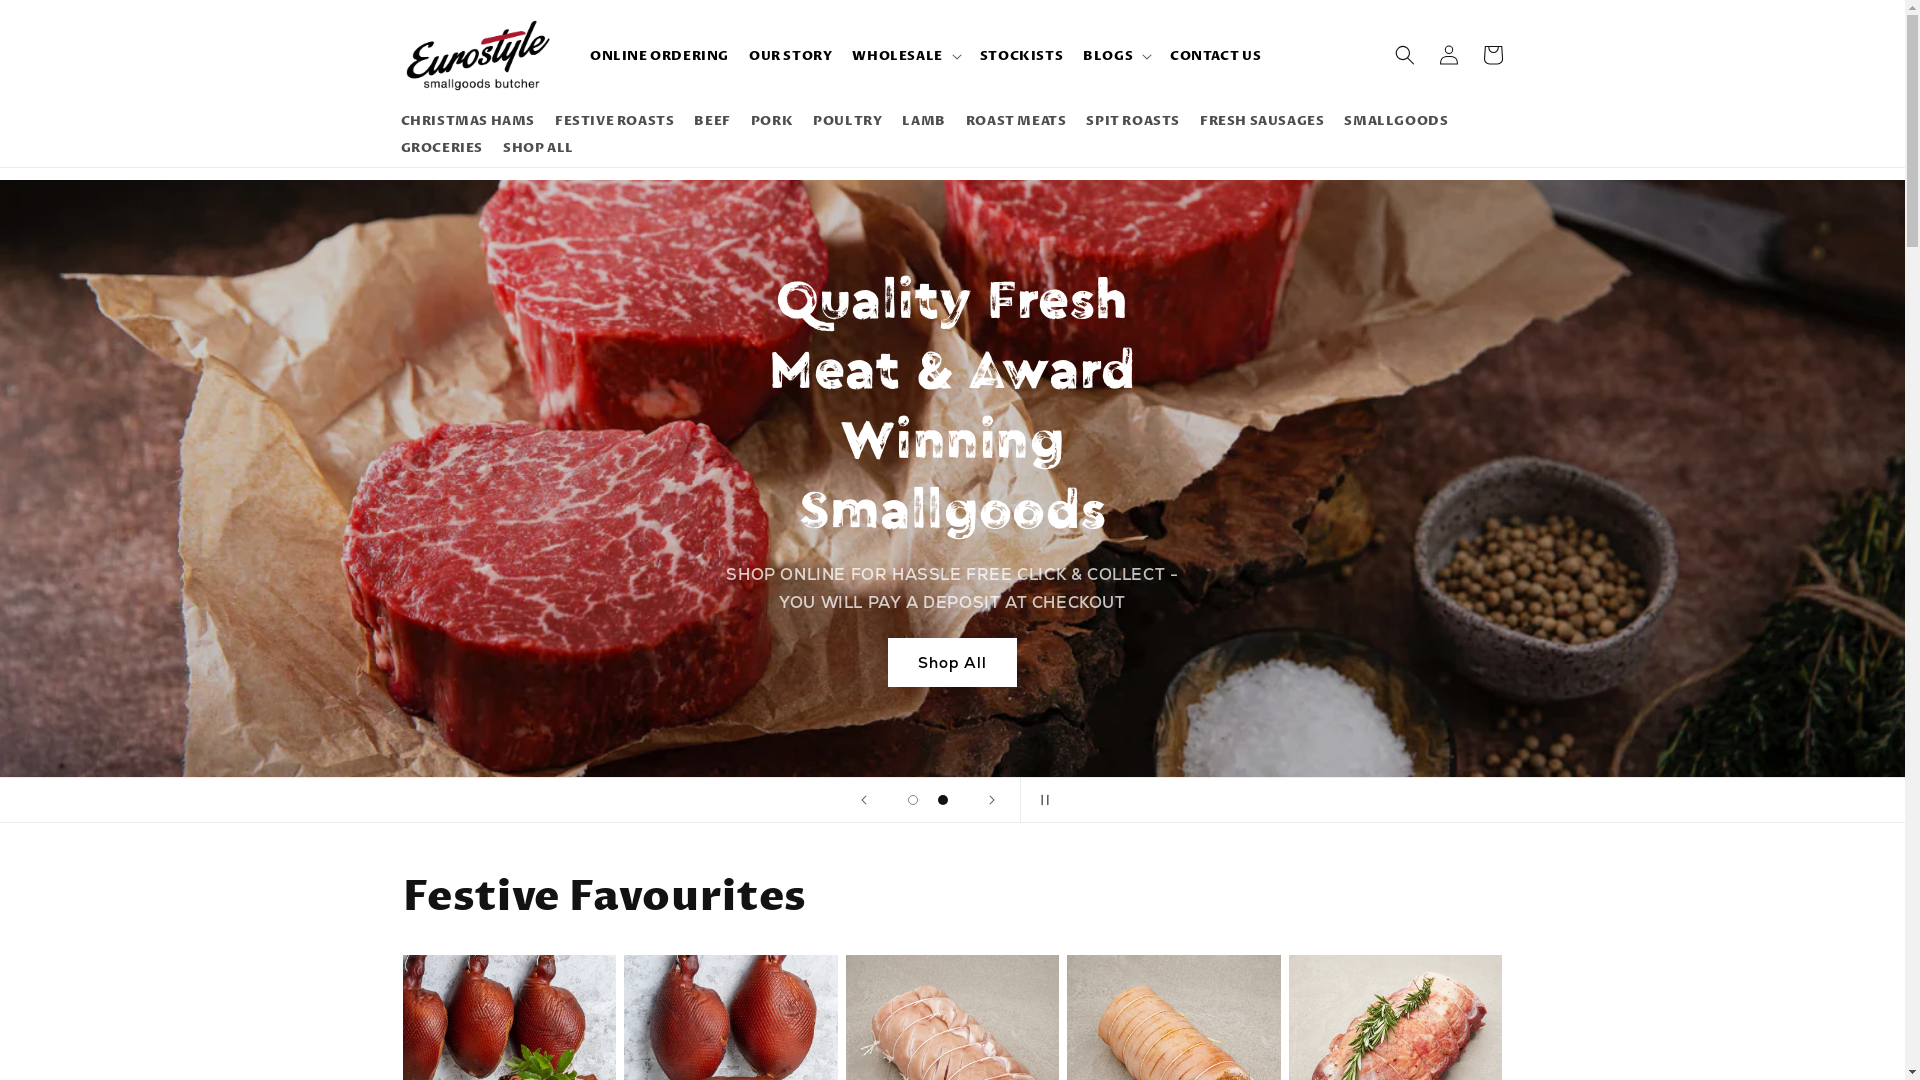 The width and height of the screenshot is (1920, 1080). Describe the element at coordinates (952, 662) in the screenshot. I see `Shop All` at that location.